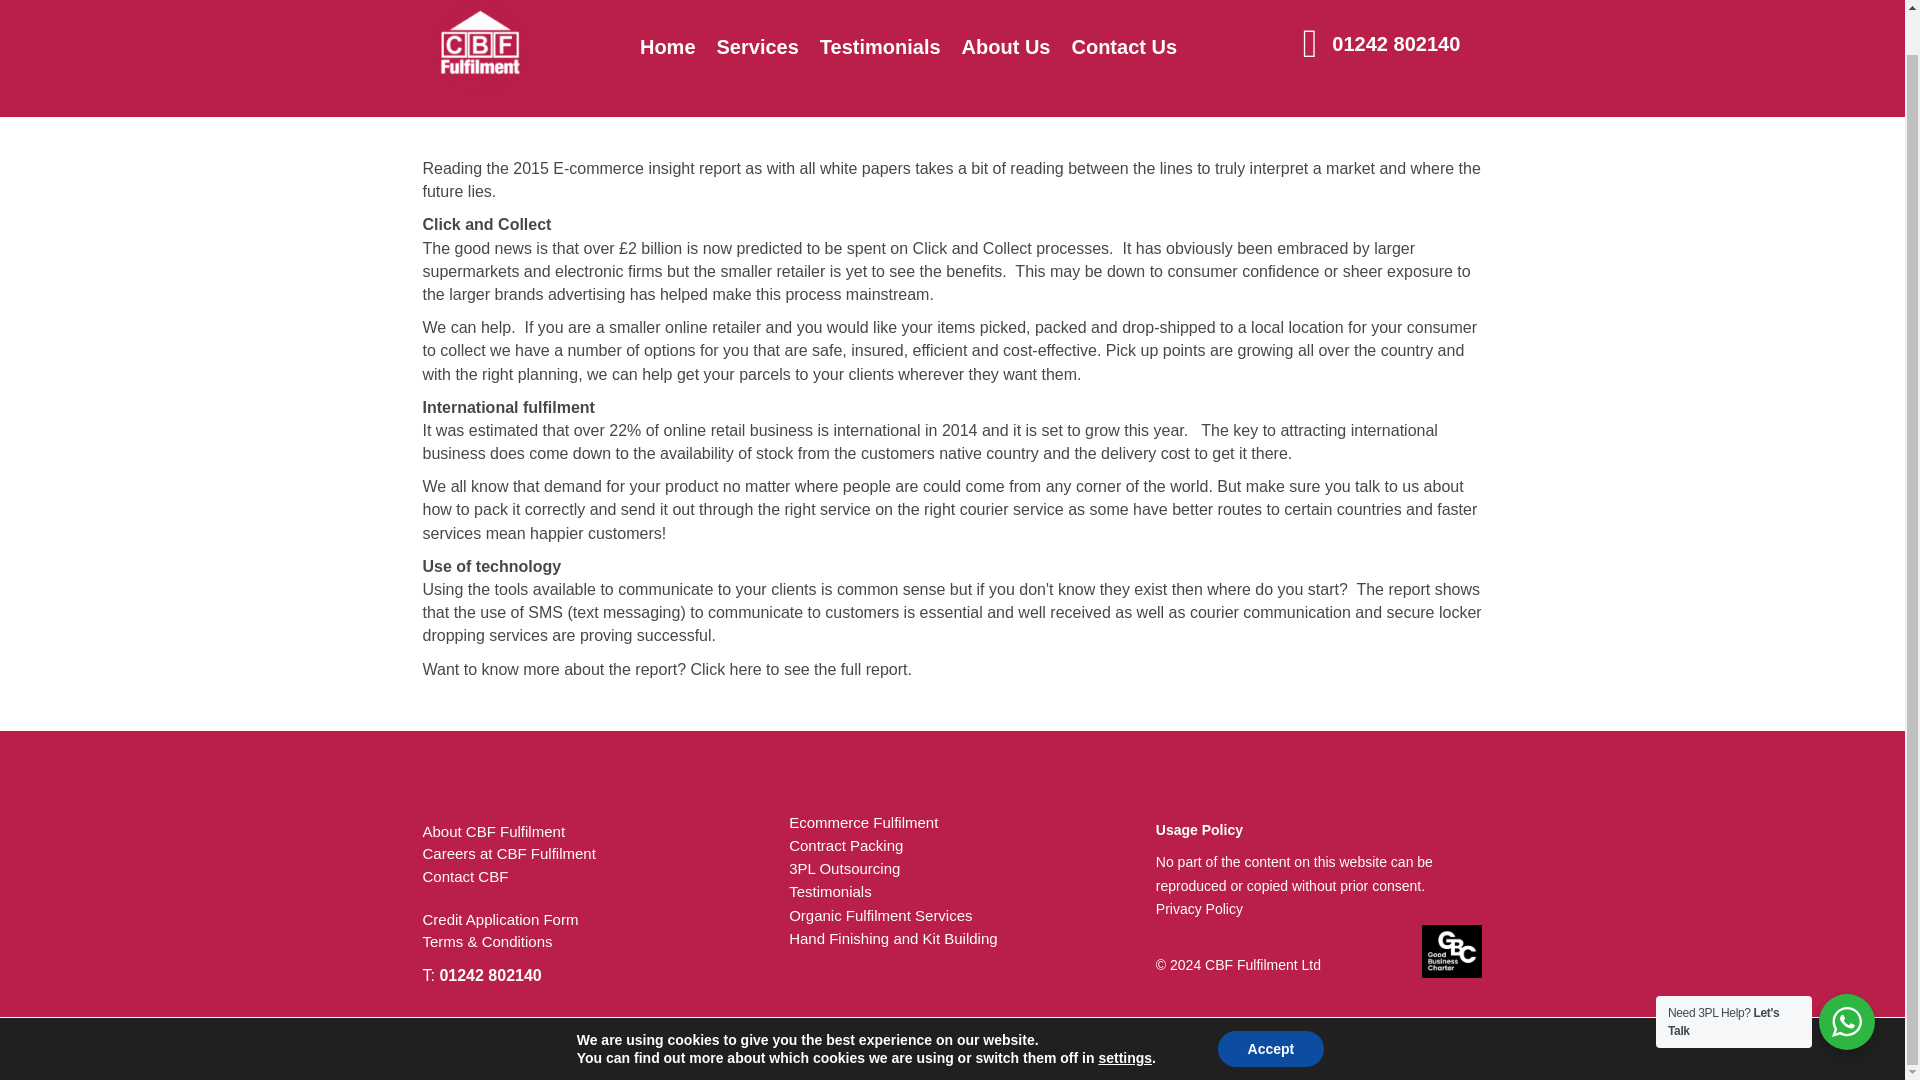  I want to click on Contact CBF, so click(465, 876).